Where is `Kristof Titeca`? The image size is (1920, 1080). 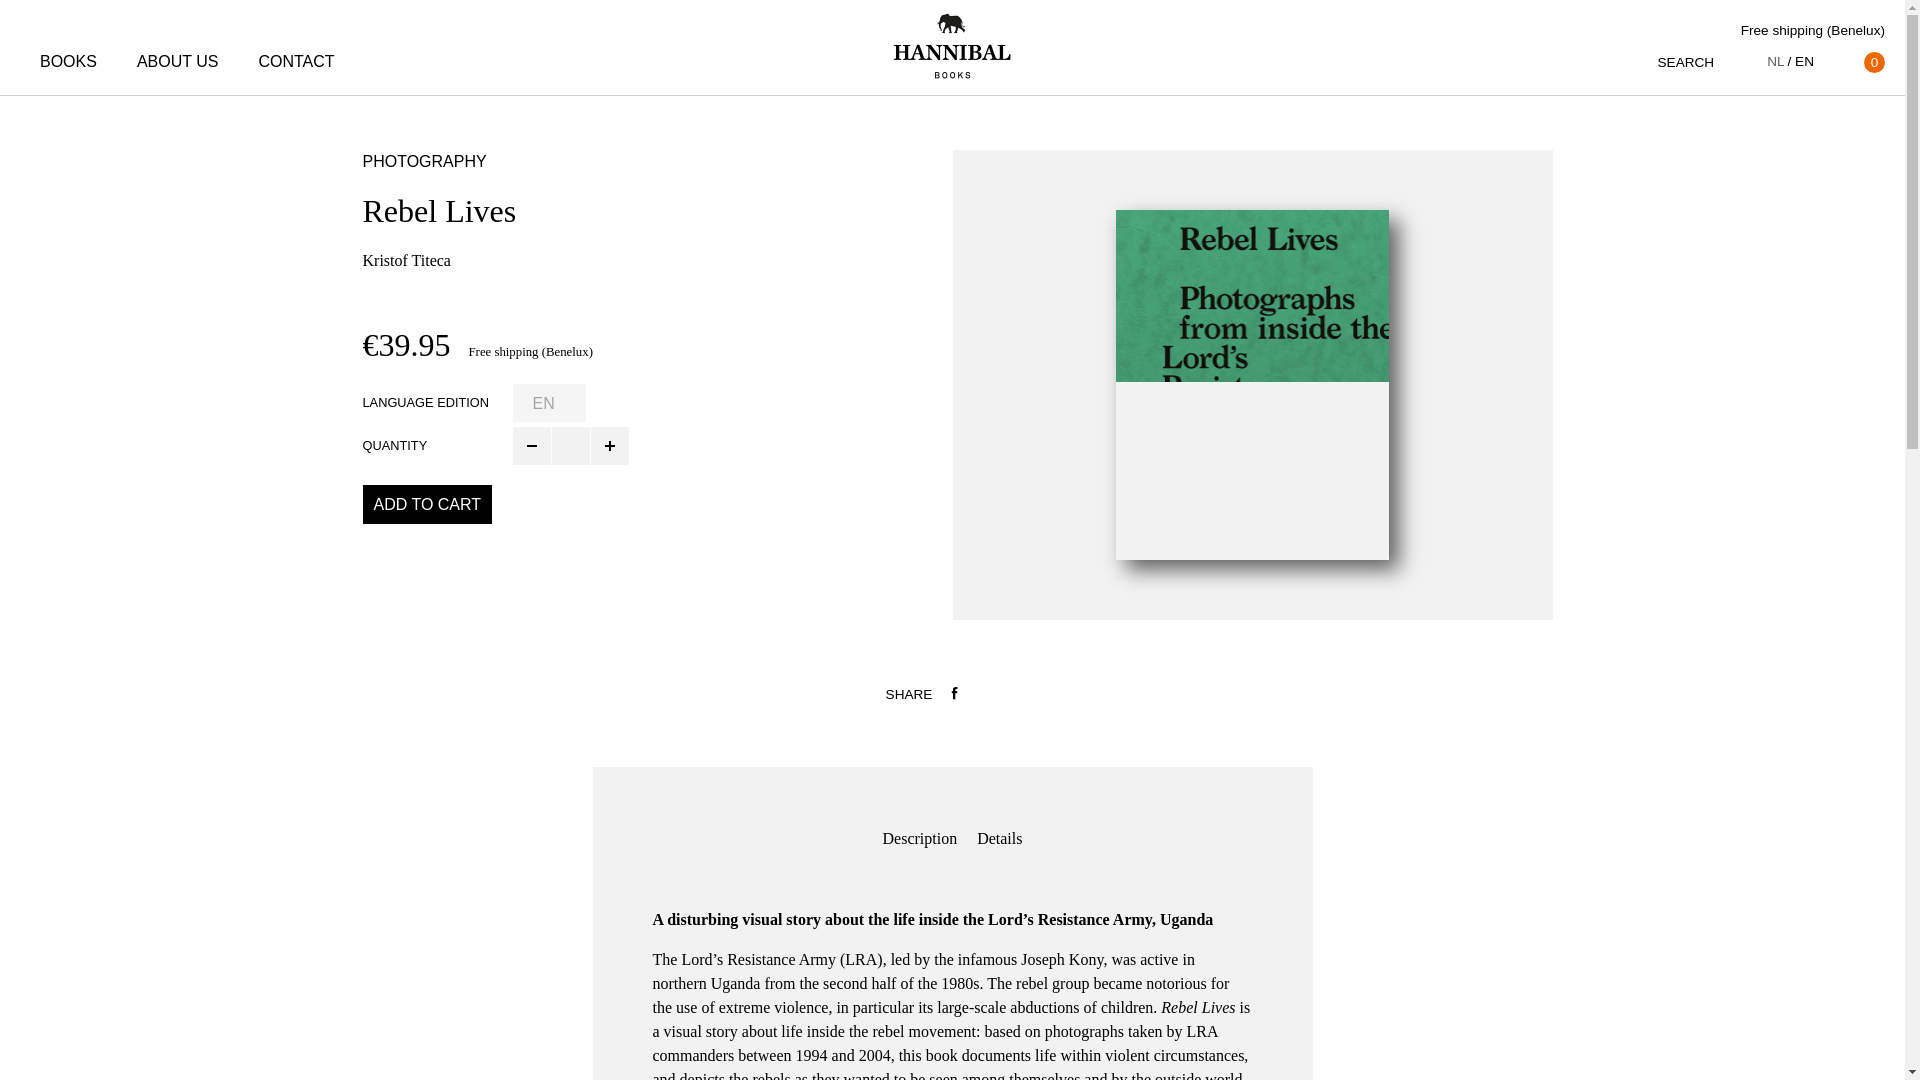
Kristof Titeca is located at coordinates (406, 260).